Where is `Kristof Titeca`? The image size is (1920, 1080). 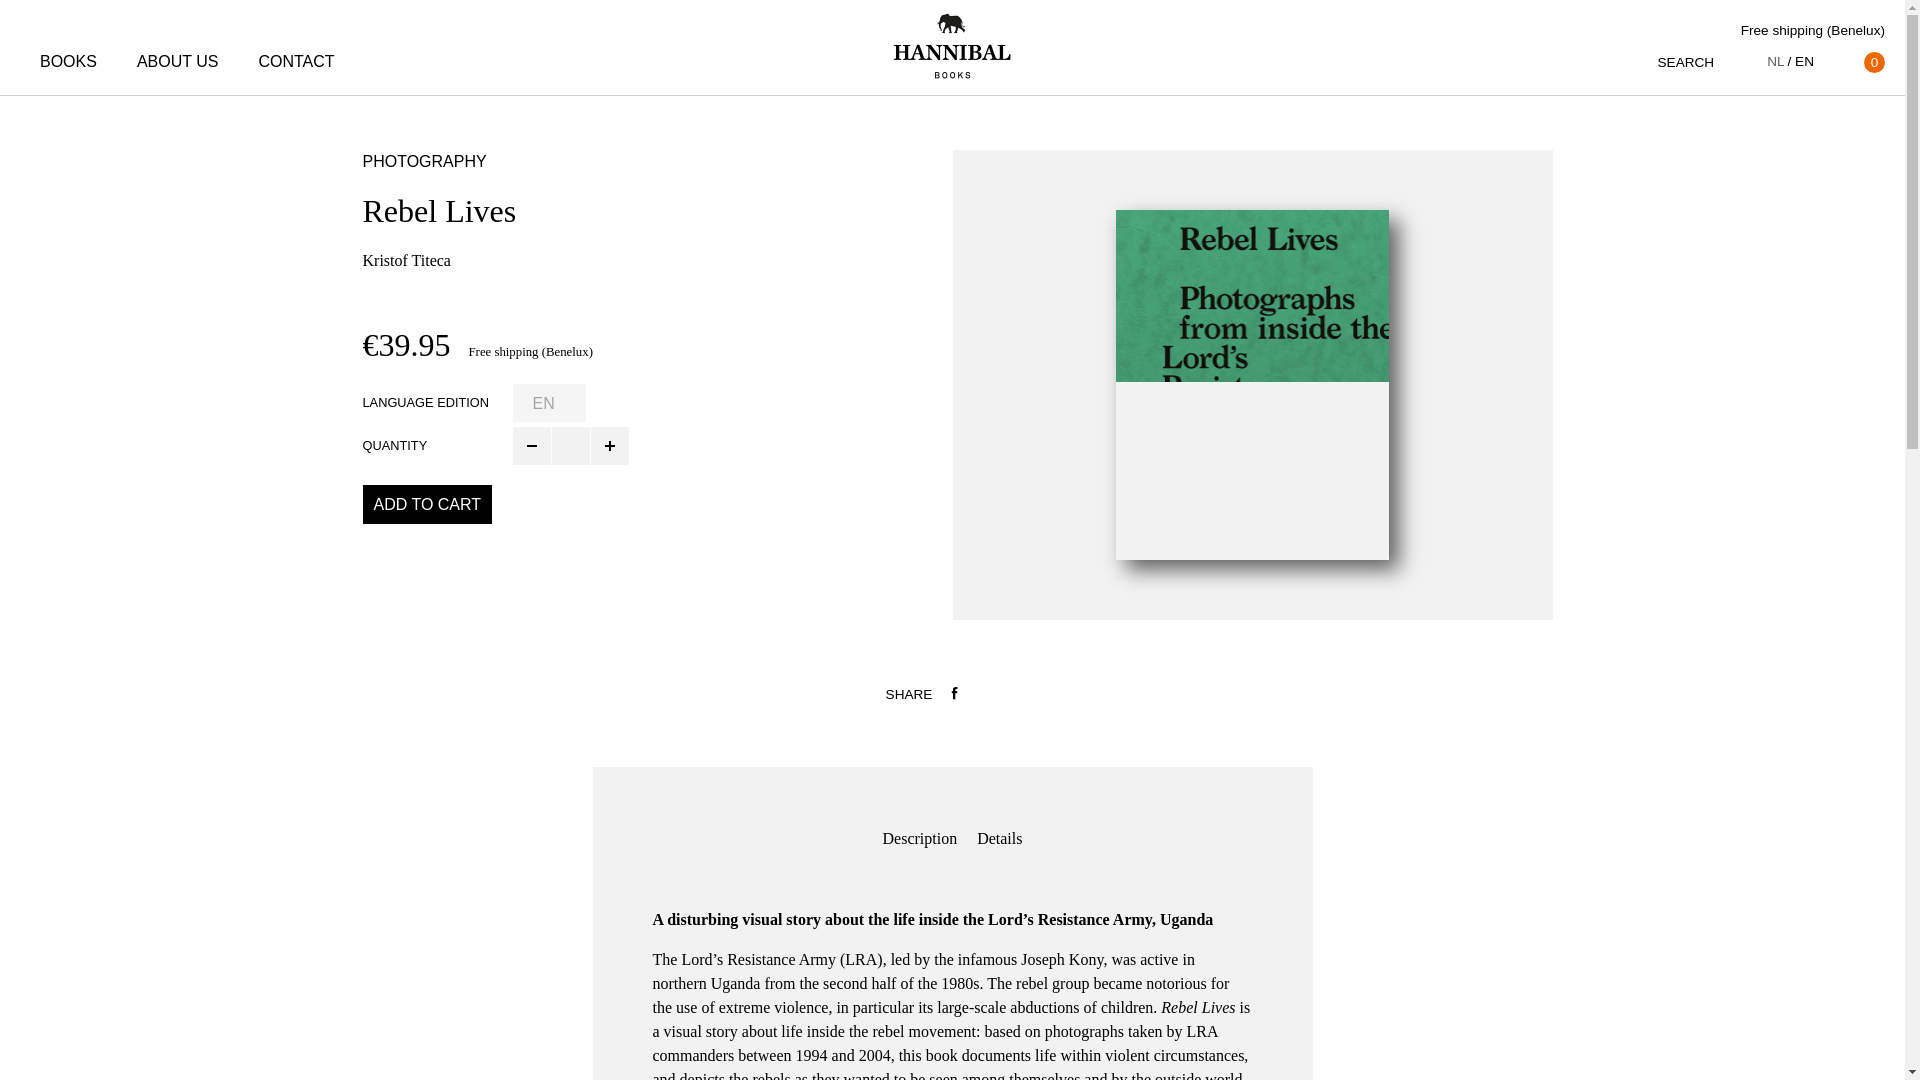
Kristof Titeca is located at coordinates (406, 260).